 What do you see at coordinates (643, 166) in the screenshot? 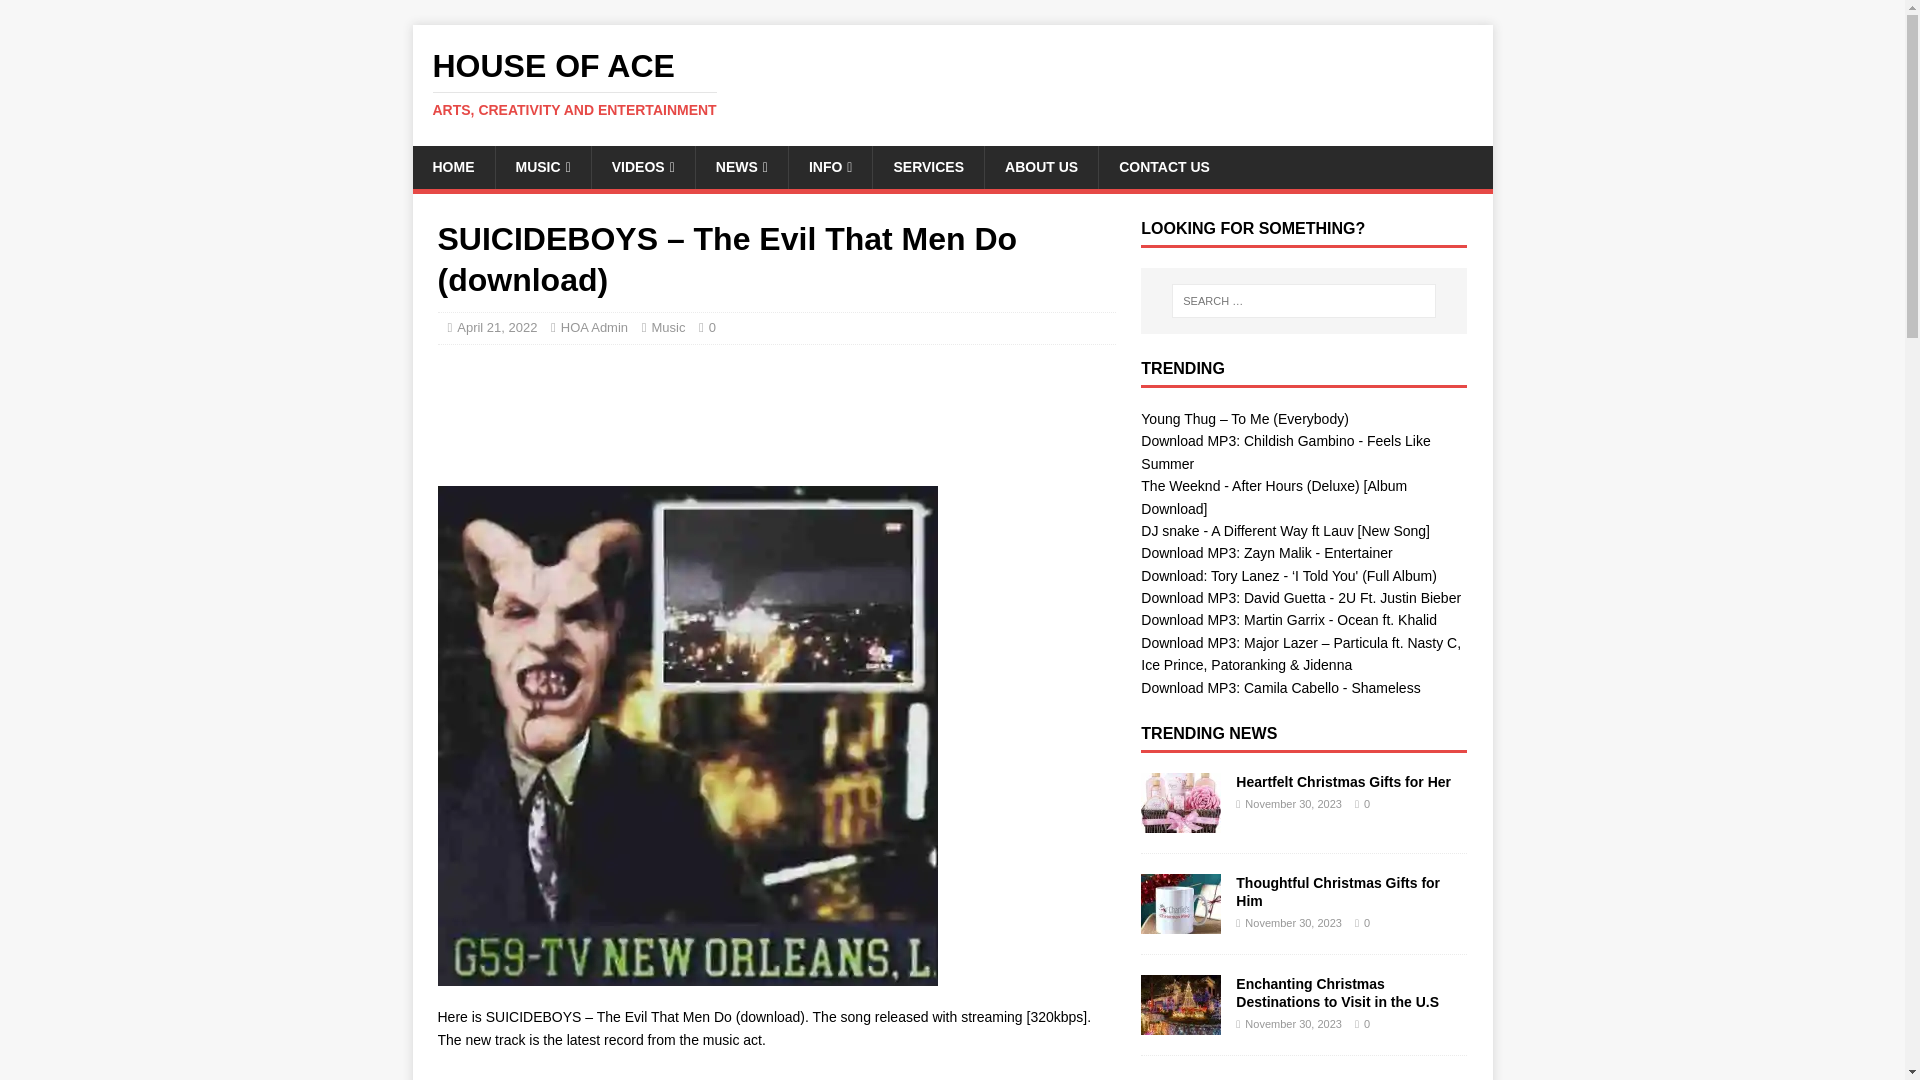
I see `HOME` at bounding box center [643, 166].